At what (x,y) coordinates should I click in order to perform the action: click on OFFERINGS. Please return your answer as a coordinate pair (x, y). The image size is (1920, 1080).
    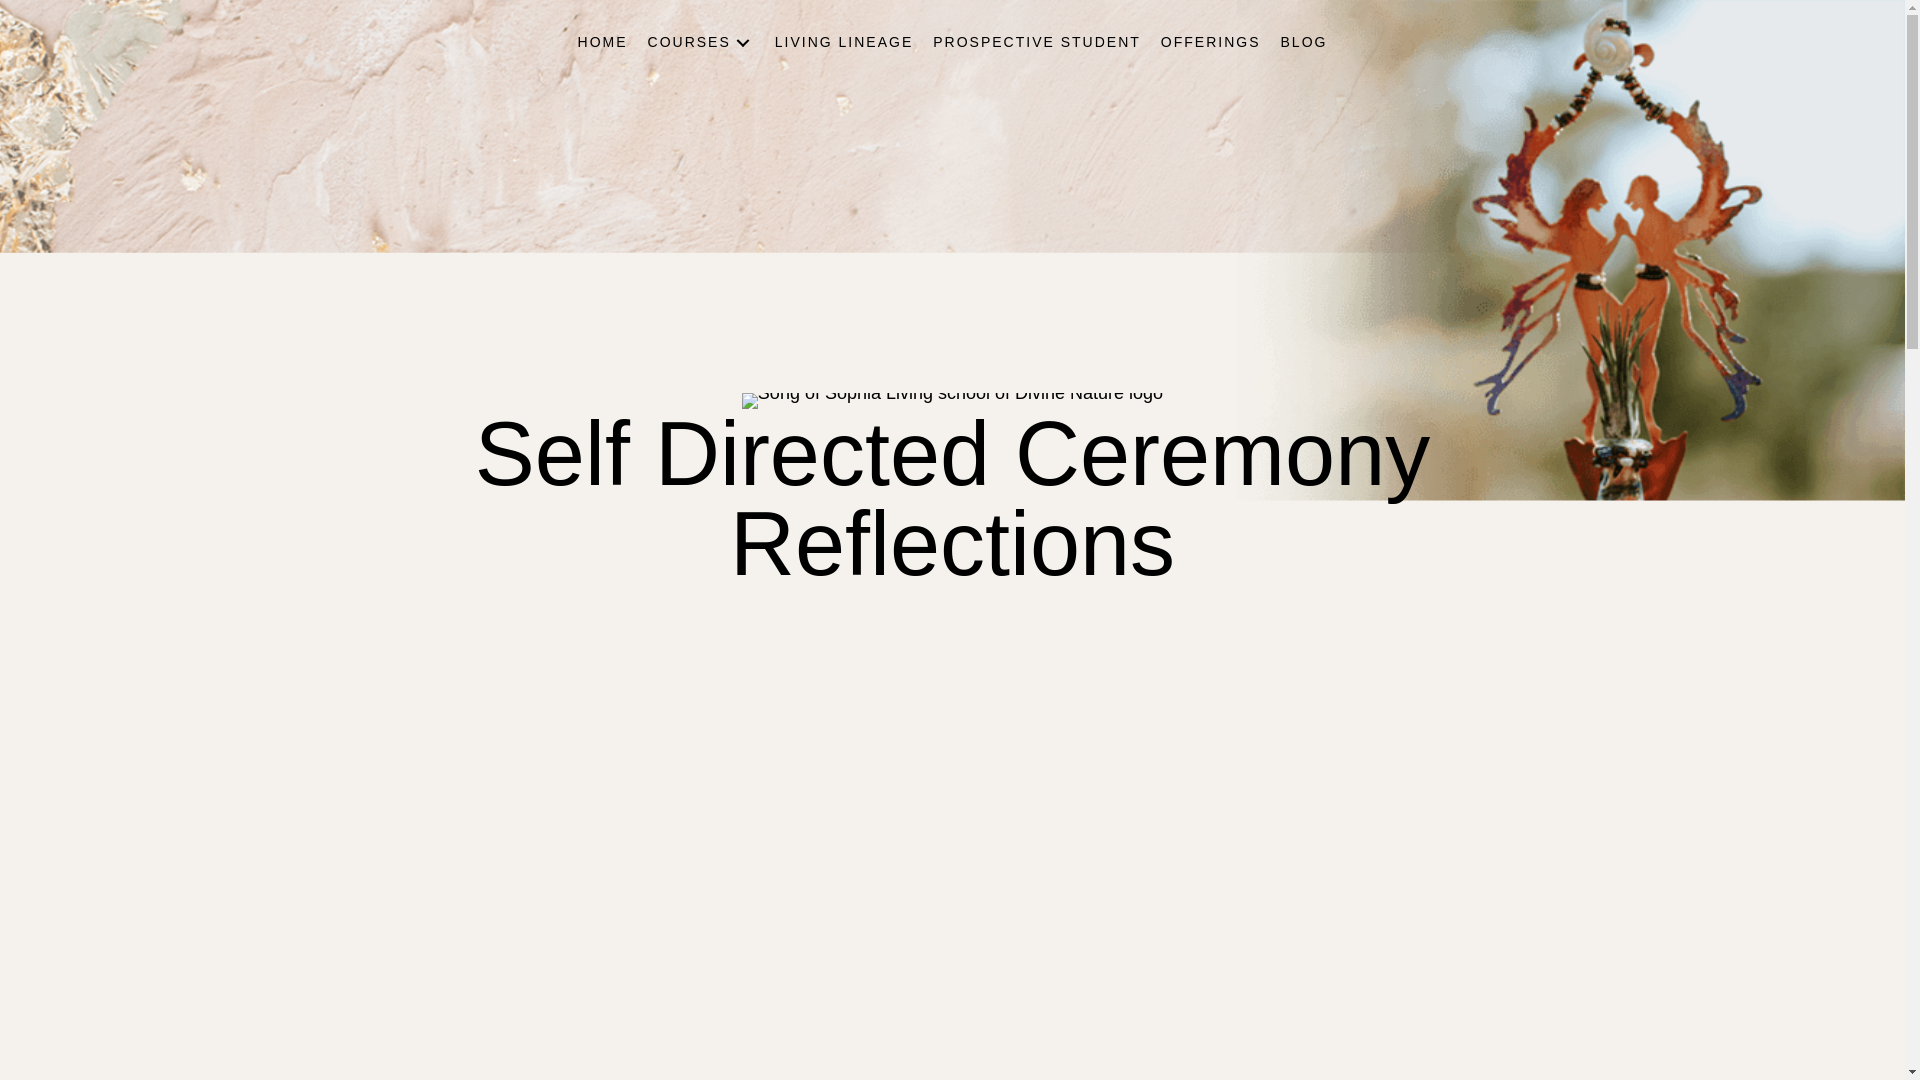
    Looking at the image, I should click on (1210, 42).